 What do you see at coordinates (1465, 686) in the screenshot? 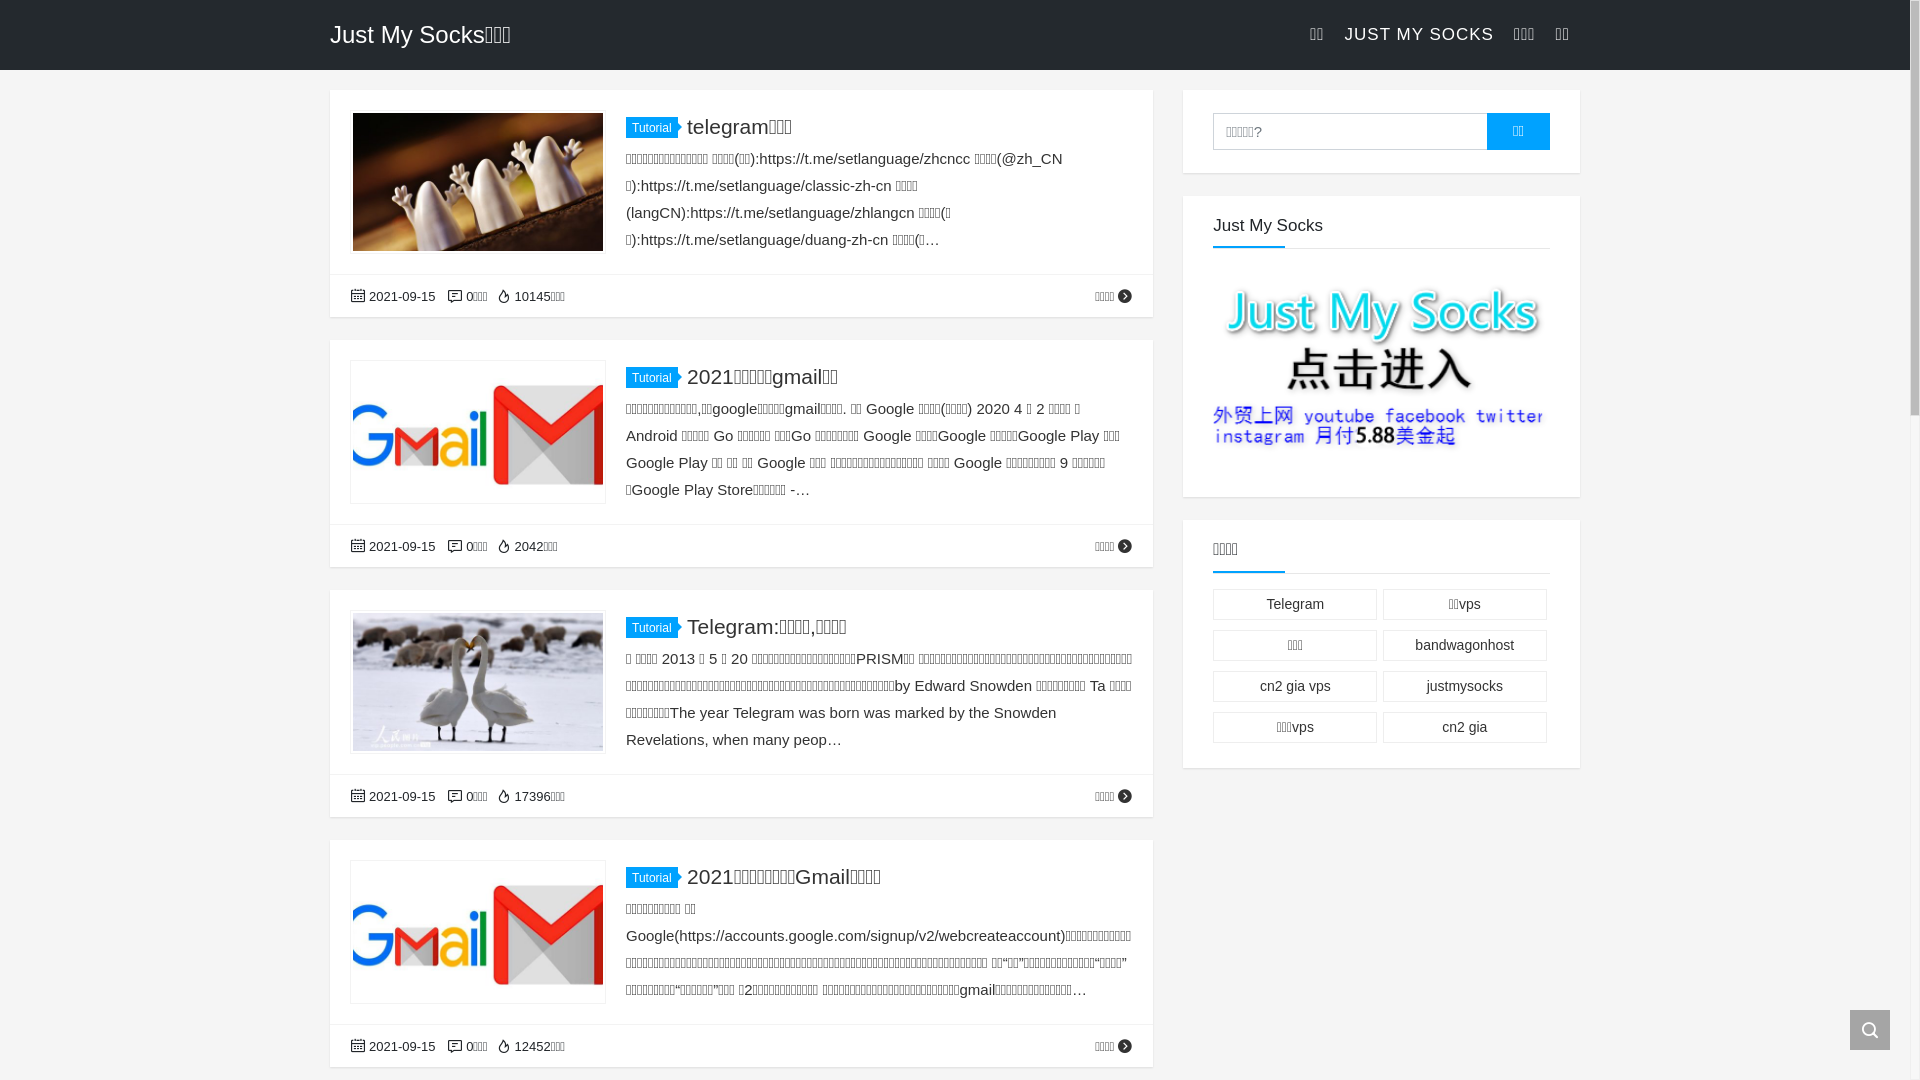
I see `justmysocks` at bounding box center [1465, 686].